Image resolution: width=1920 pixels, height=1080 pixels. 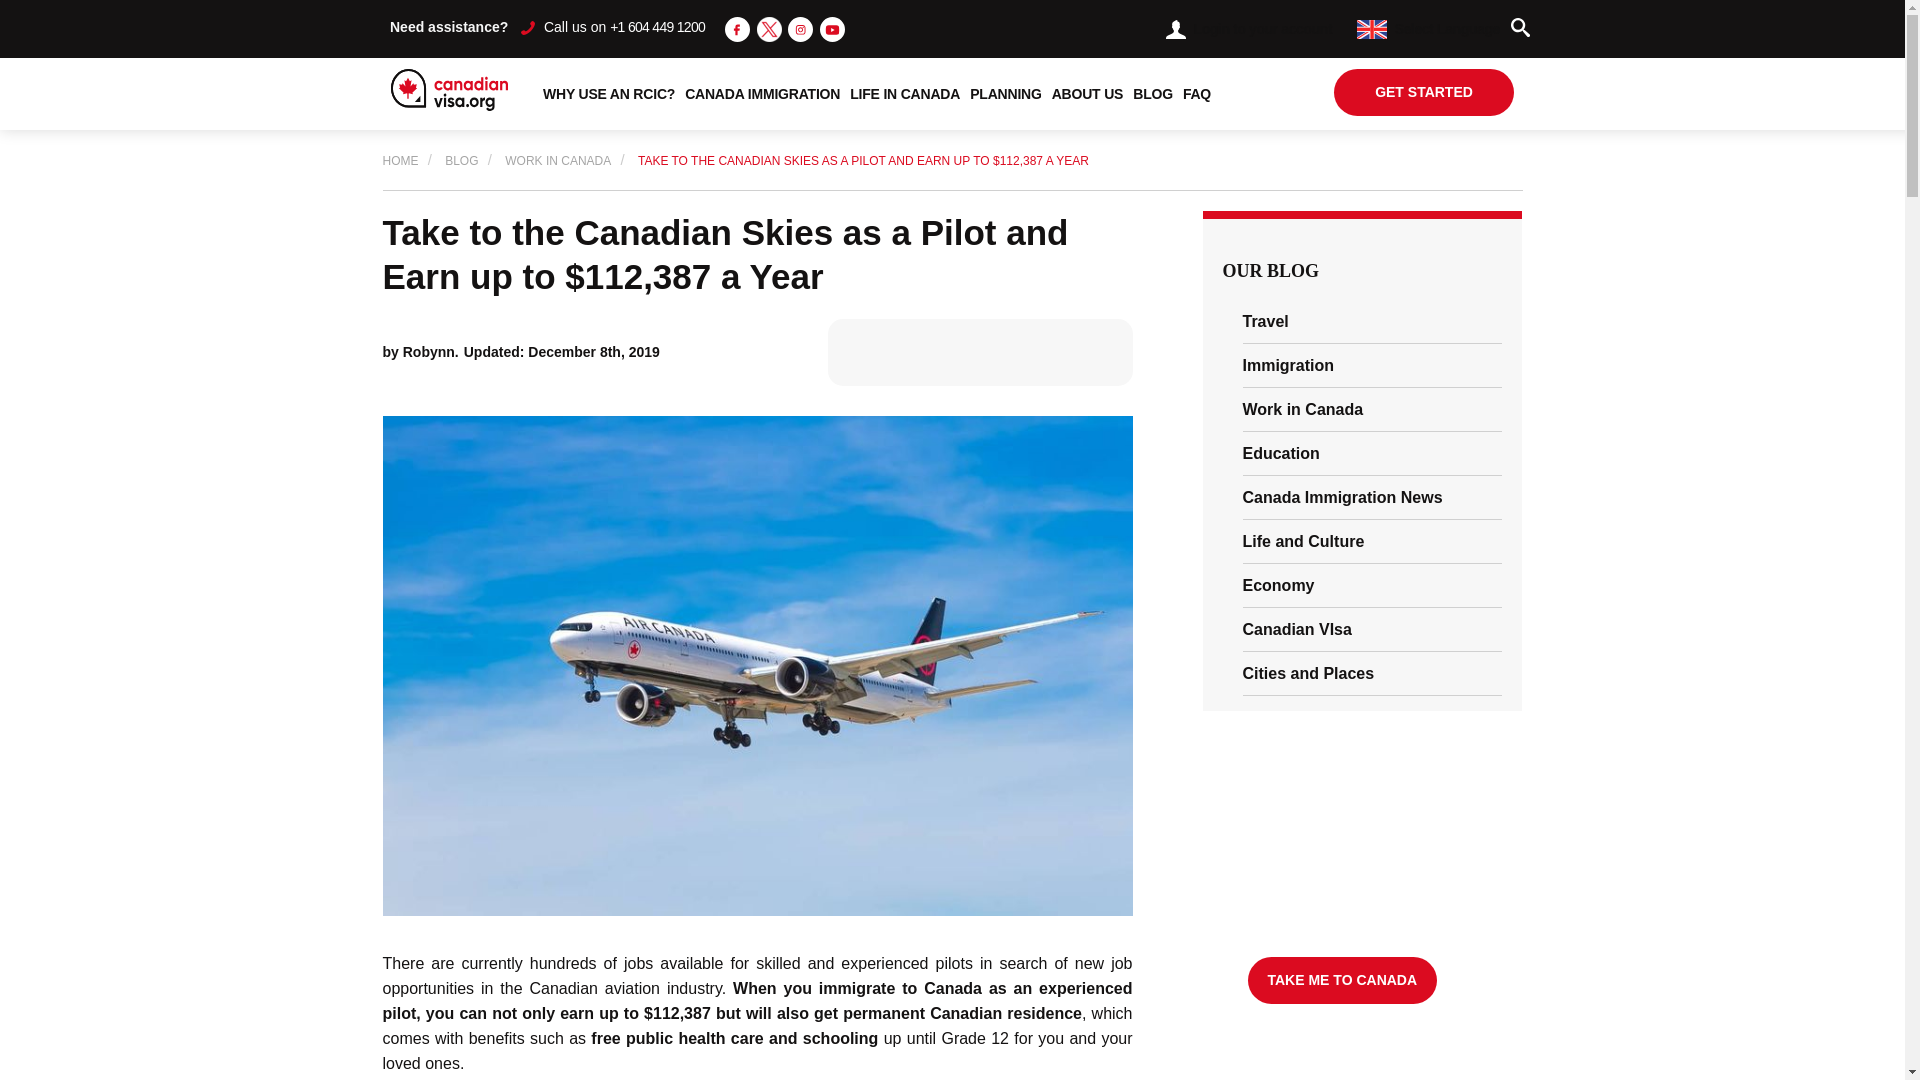 I want to click on youtube, so click(x=832, y=30).